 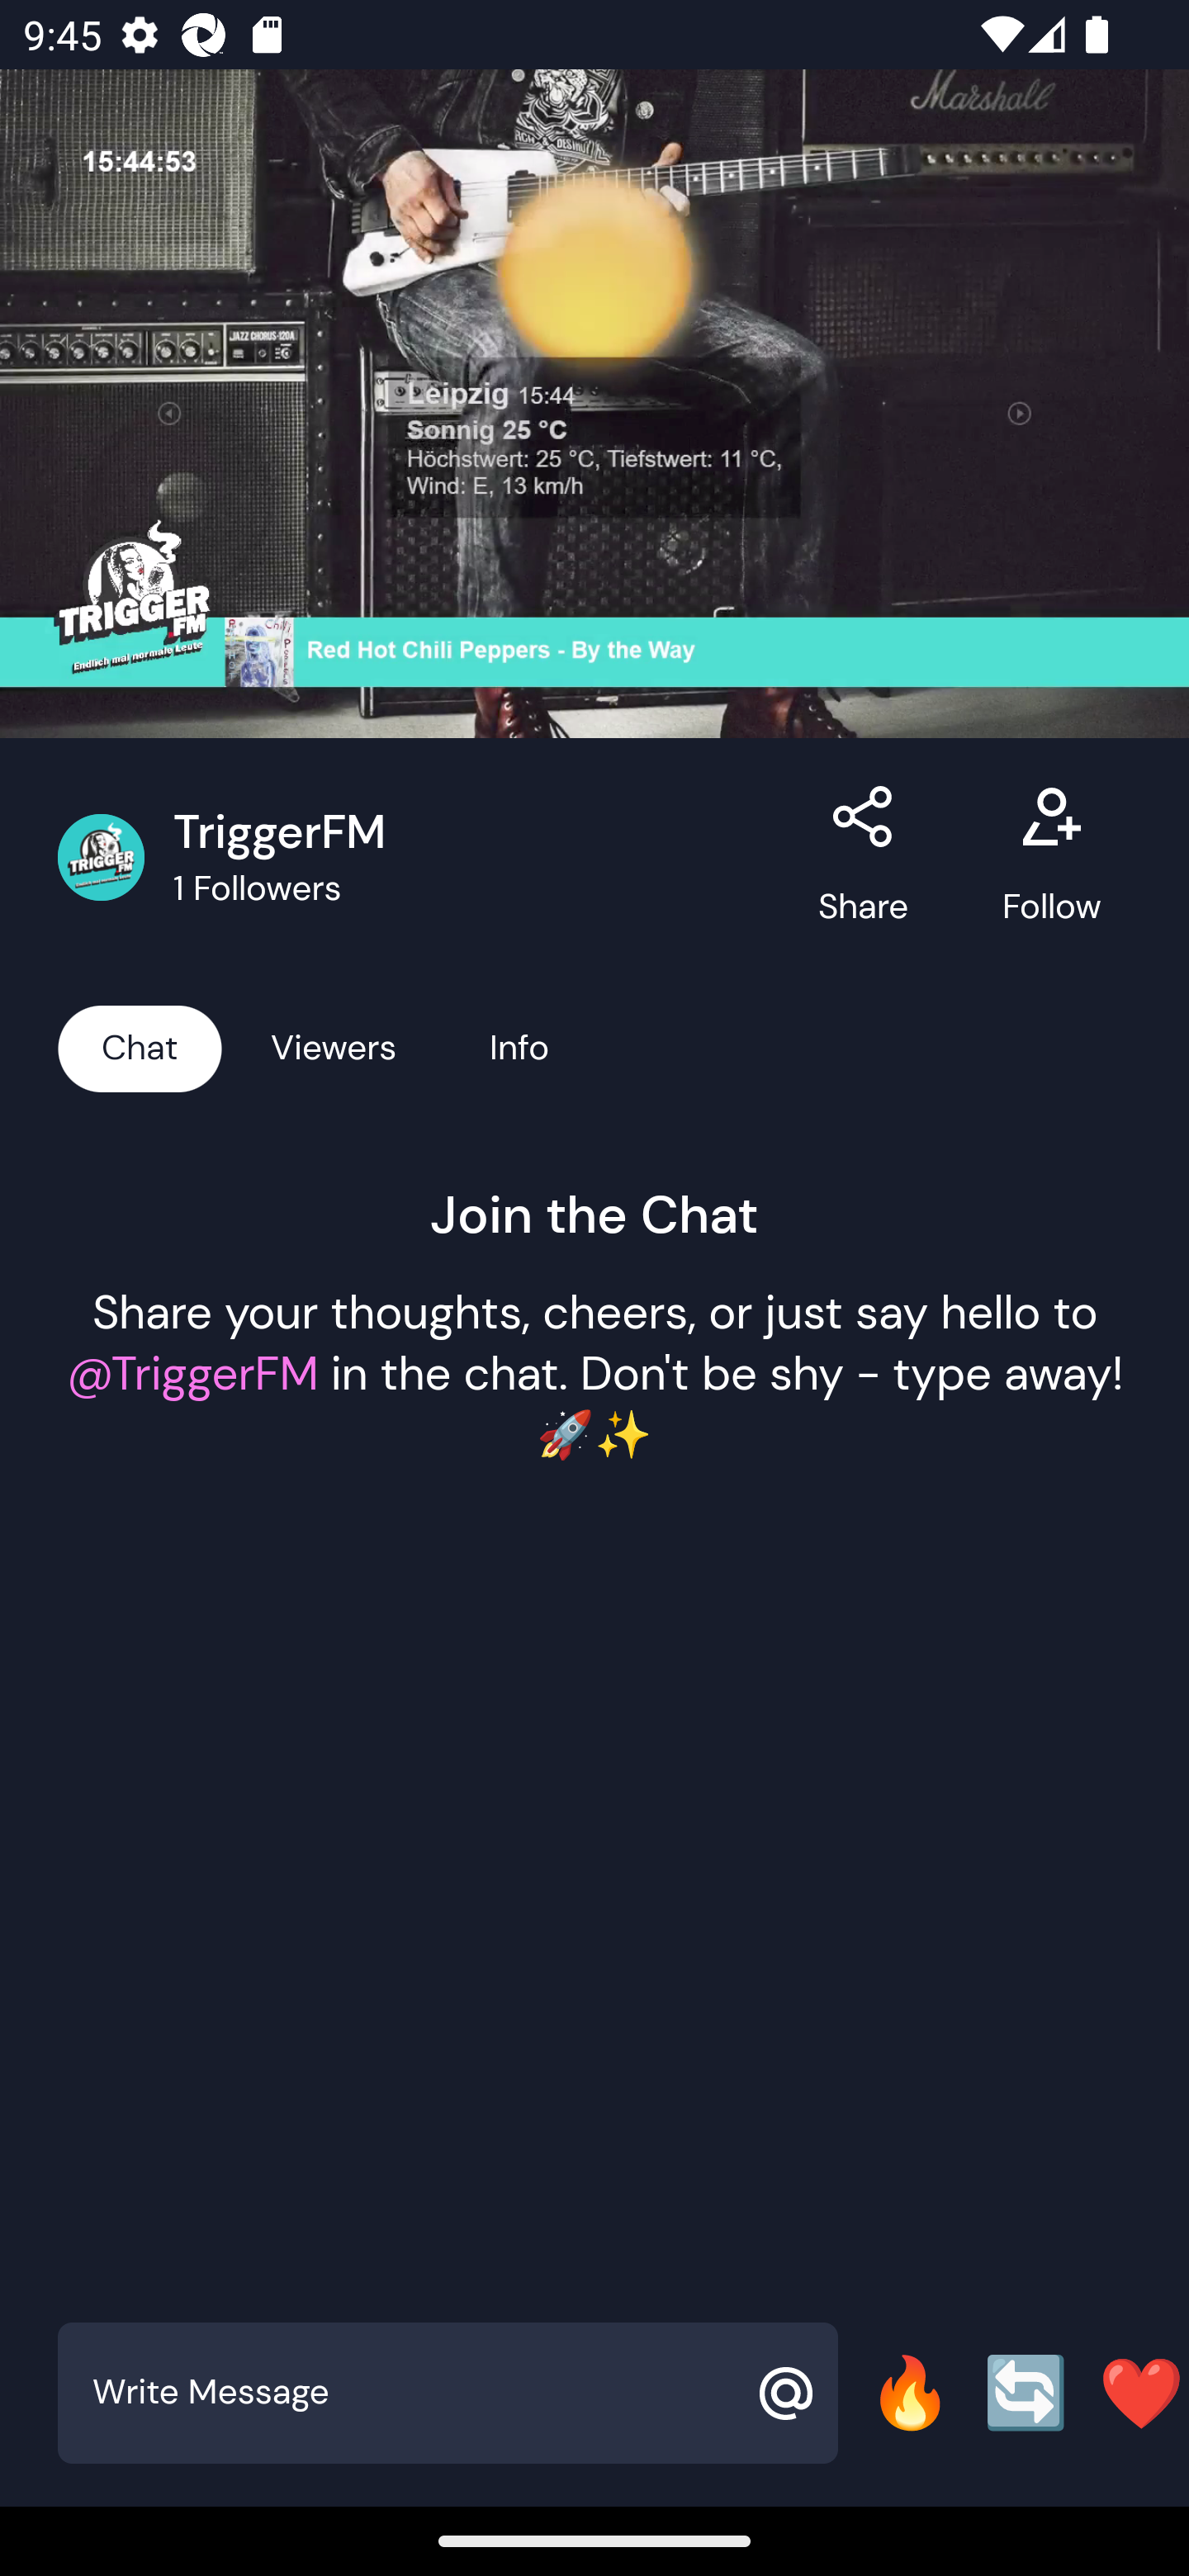 What do you see at coordinates (421, 857) in the screenshot?
I see `TriggerFM, 1 Followers TriggerFM 1 Followers` at bounding box center [421, 857].